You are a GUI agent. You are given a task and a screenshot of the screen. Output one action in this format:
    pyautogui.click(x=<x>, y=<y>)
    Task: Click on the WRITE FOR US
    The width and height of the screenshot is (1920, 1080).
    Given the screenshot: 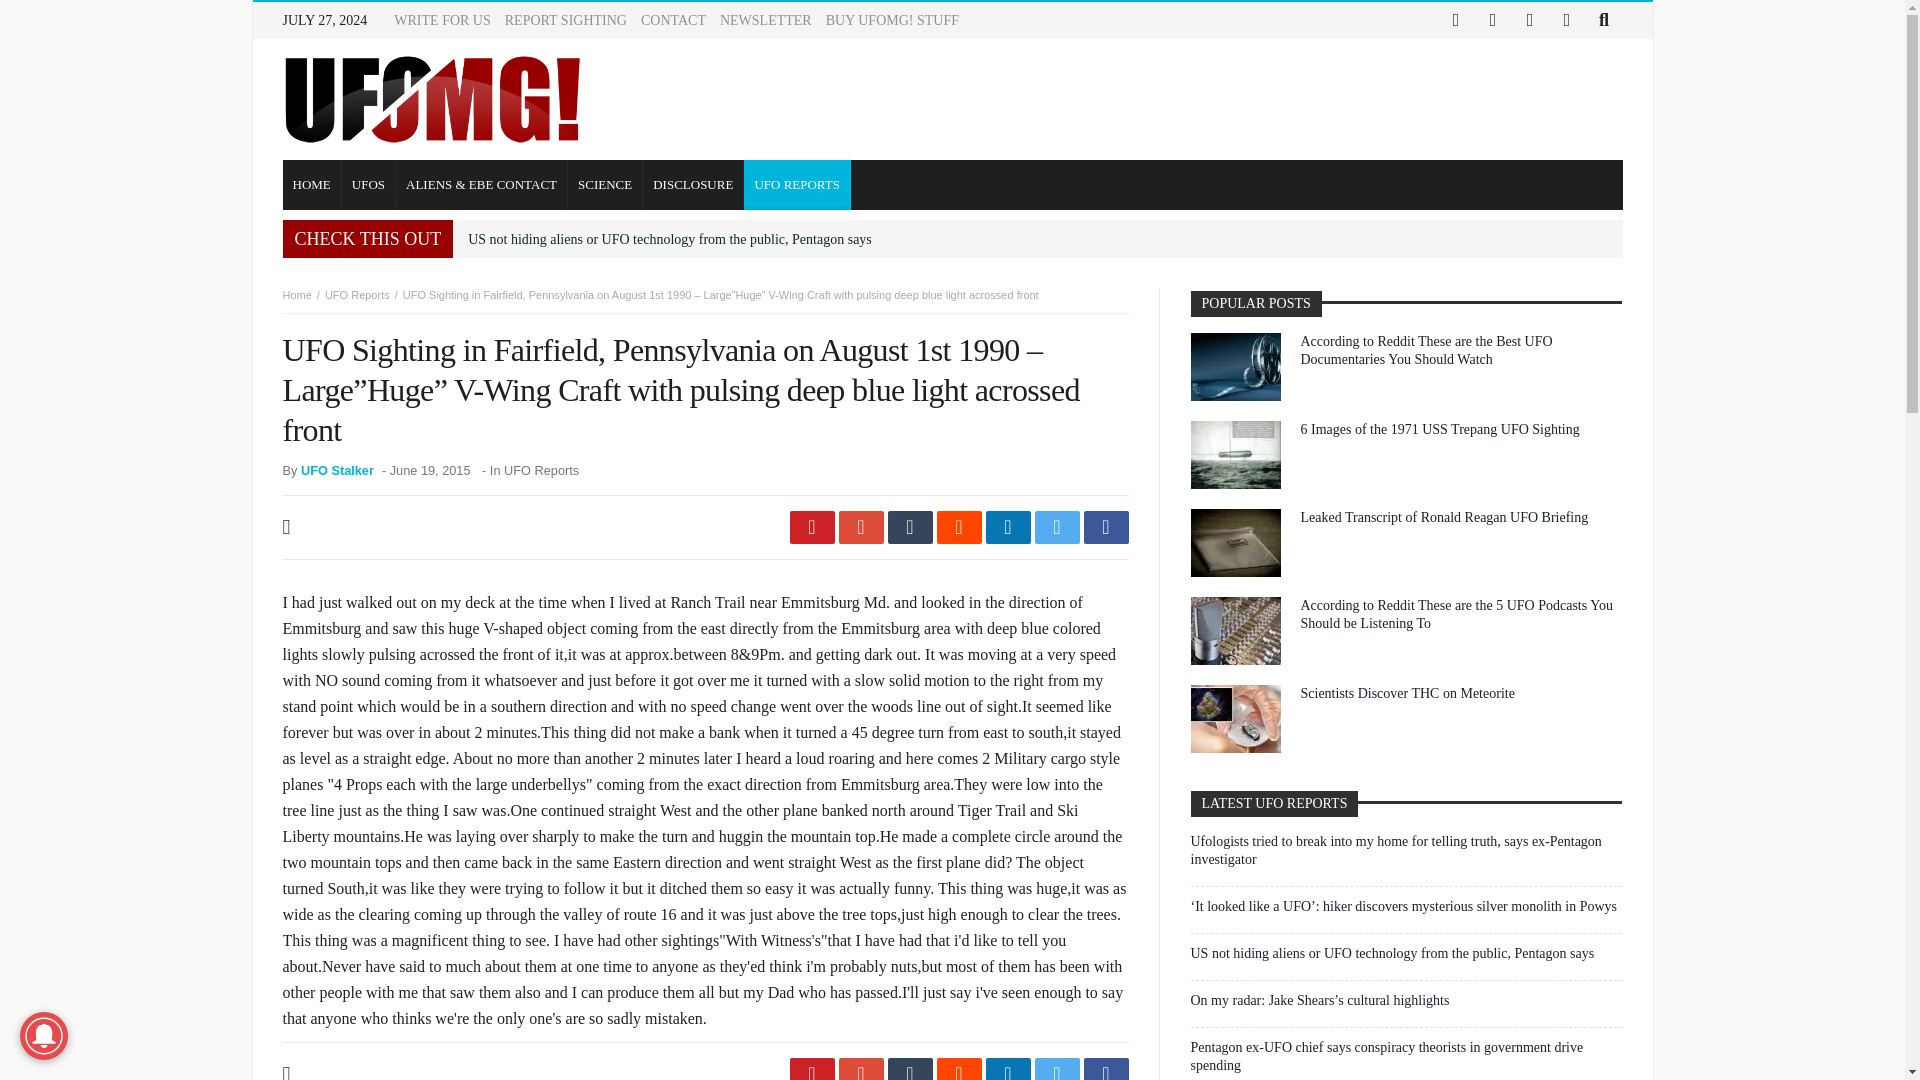 What is the action you would take?
    pyautogui.click(x=441, y=20)
    